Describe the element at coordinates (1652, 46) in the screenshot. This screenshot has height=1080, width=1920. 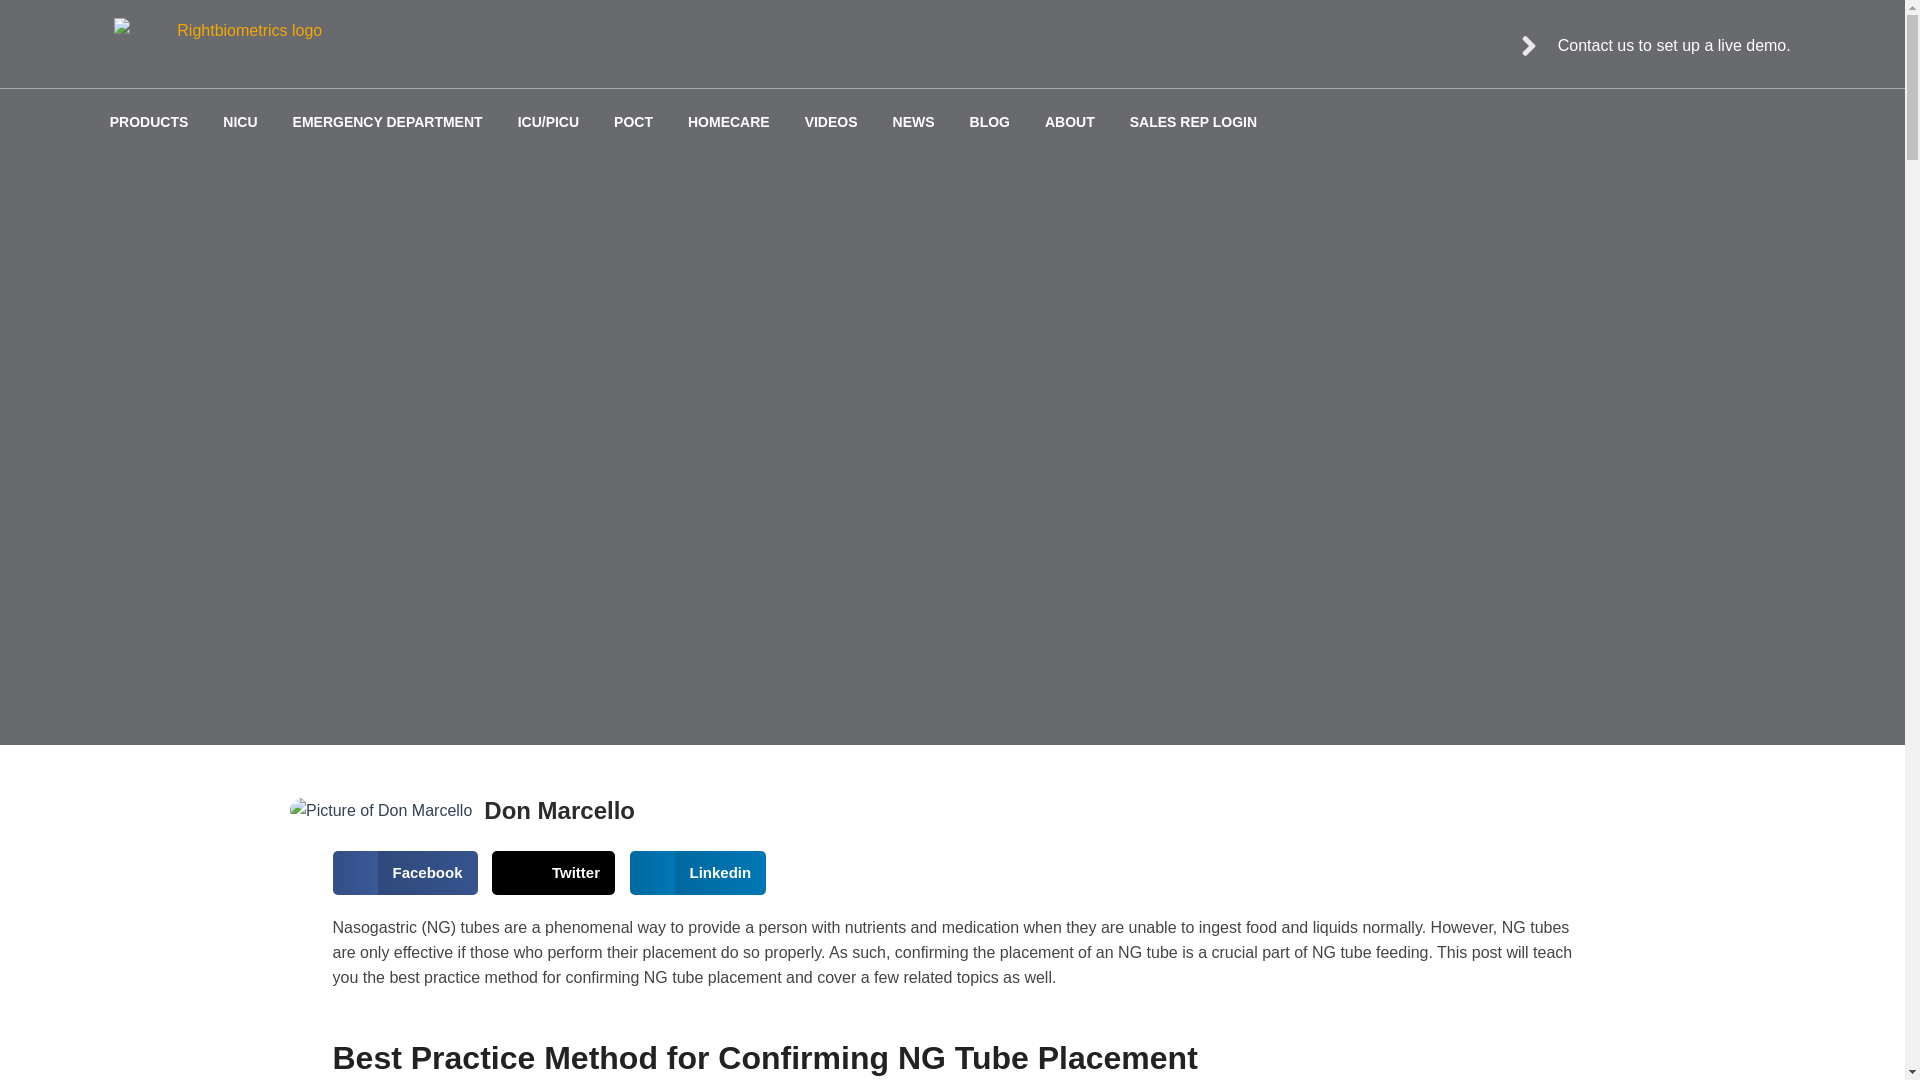
I see `Contact us to set up a live demo.` at that location.